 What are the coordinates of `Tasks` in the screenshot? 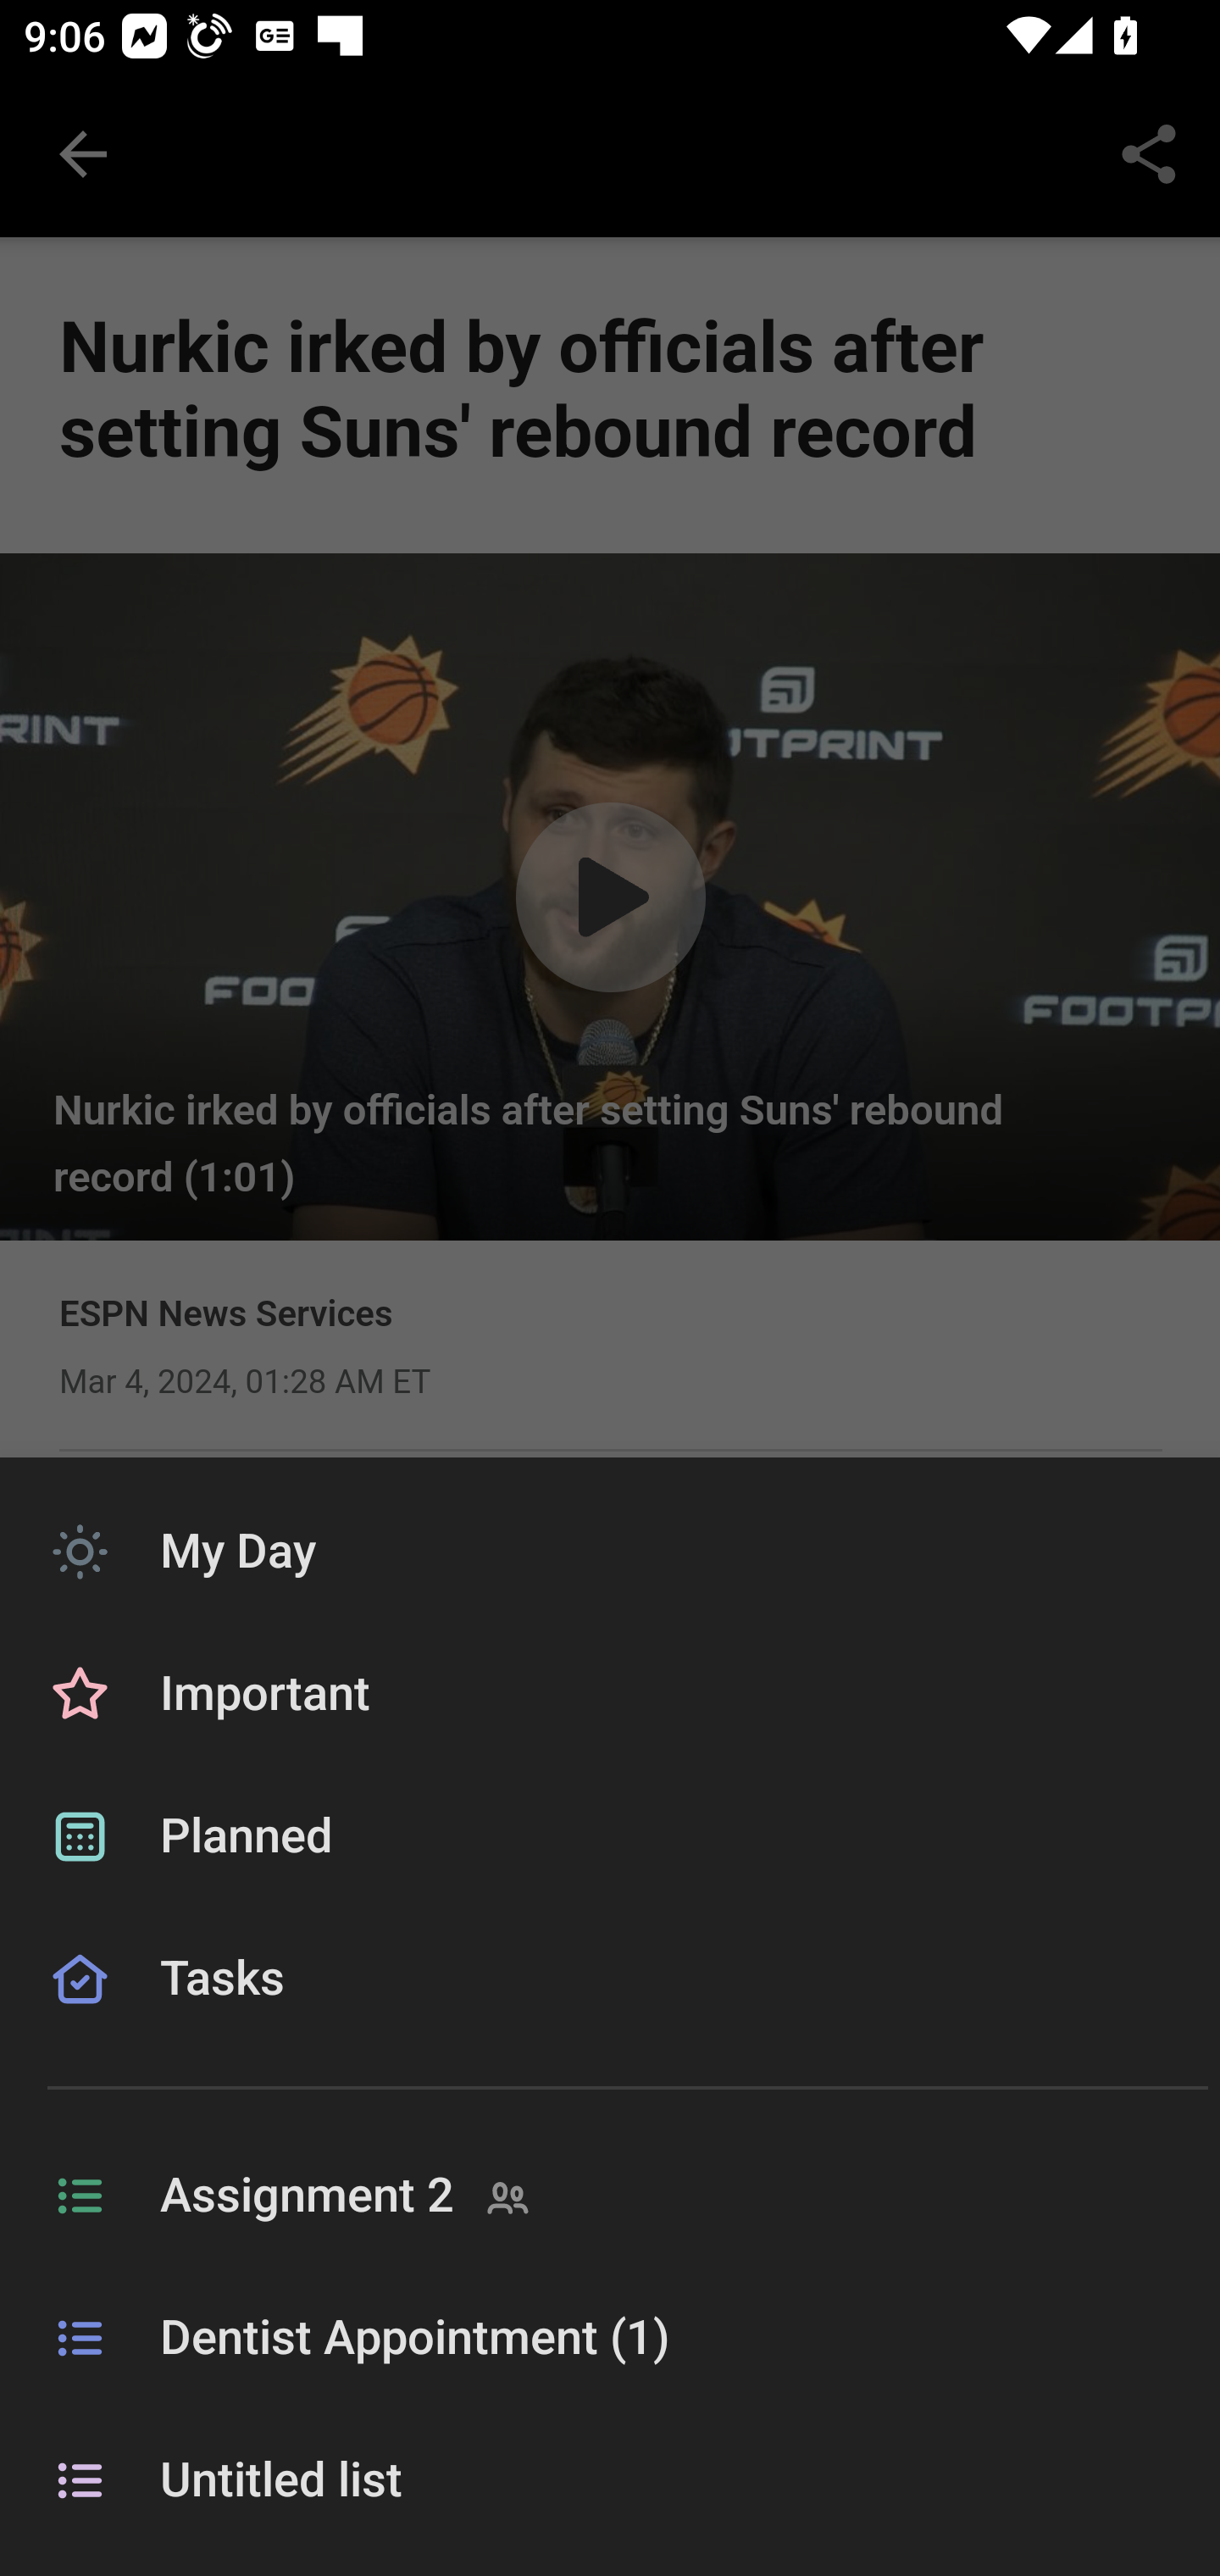 It's located at (610, 2017).